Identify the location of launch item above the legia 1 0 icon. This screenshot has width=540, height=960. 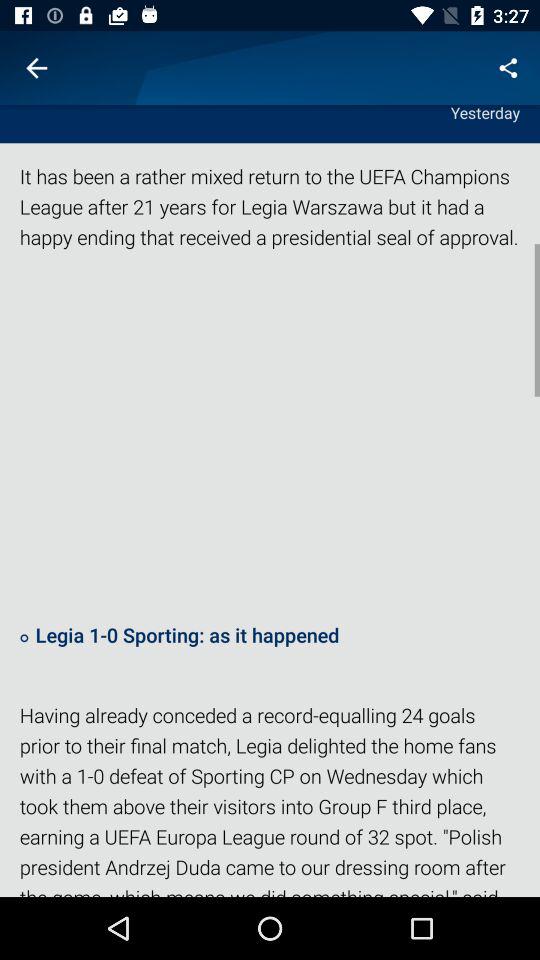
(270, 435).